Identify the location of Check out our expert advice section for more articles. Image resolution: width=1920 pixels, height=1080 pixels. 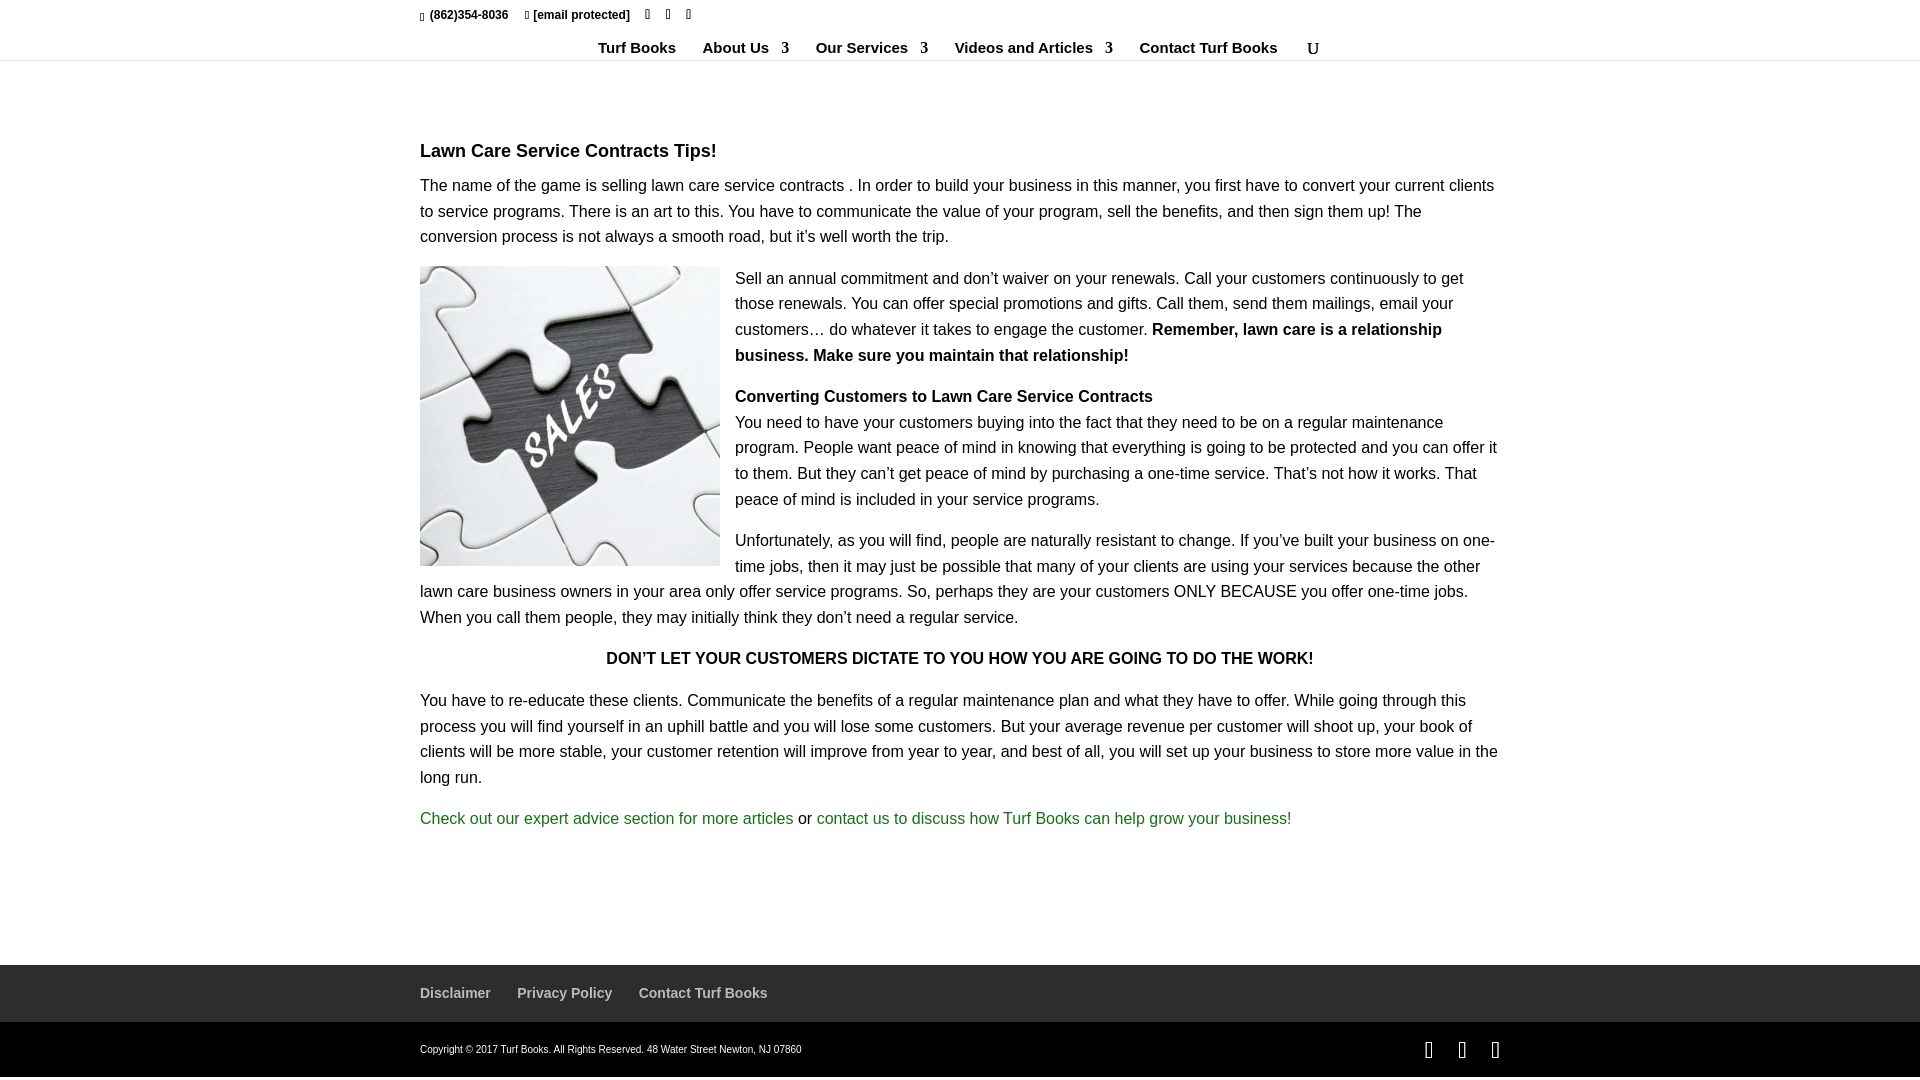
(607, 818).